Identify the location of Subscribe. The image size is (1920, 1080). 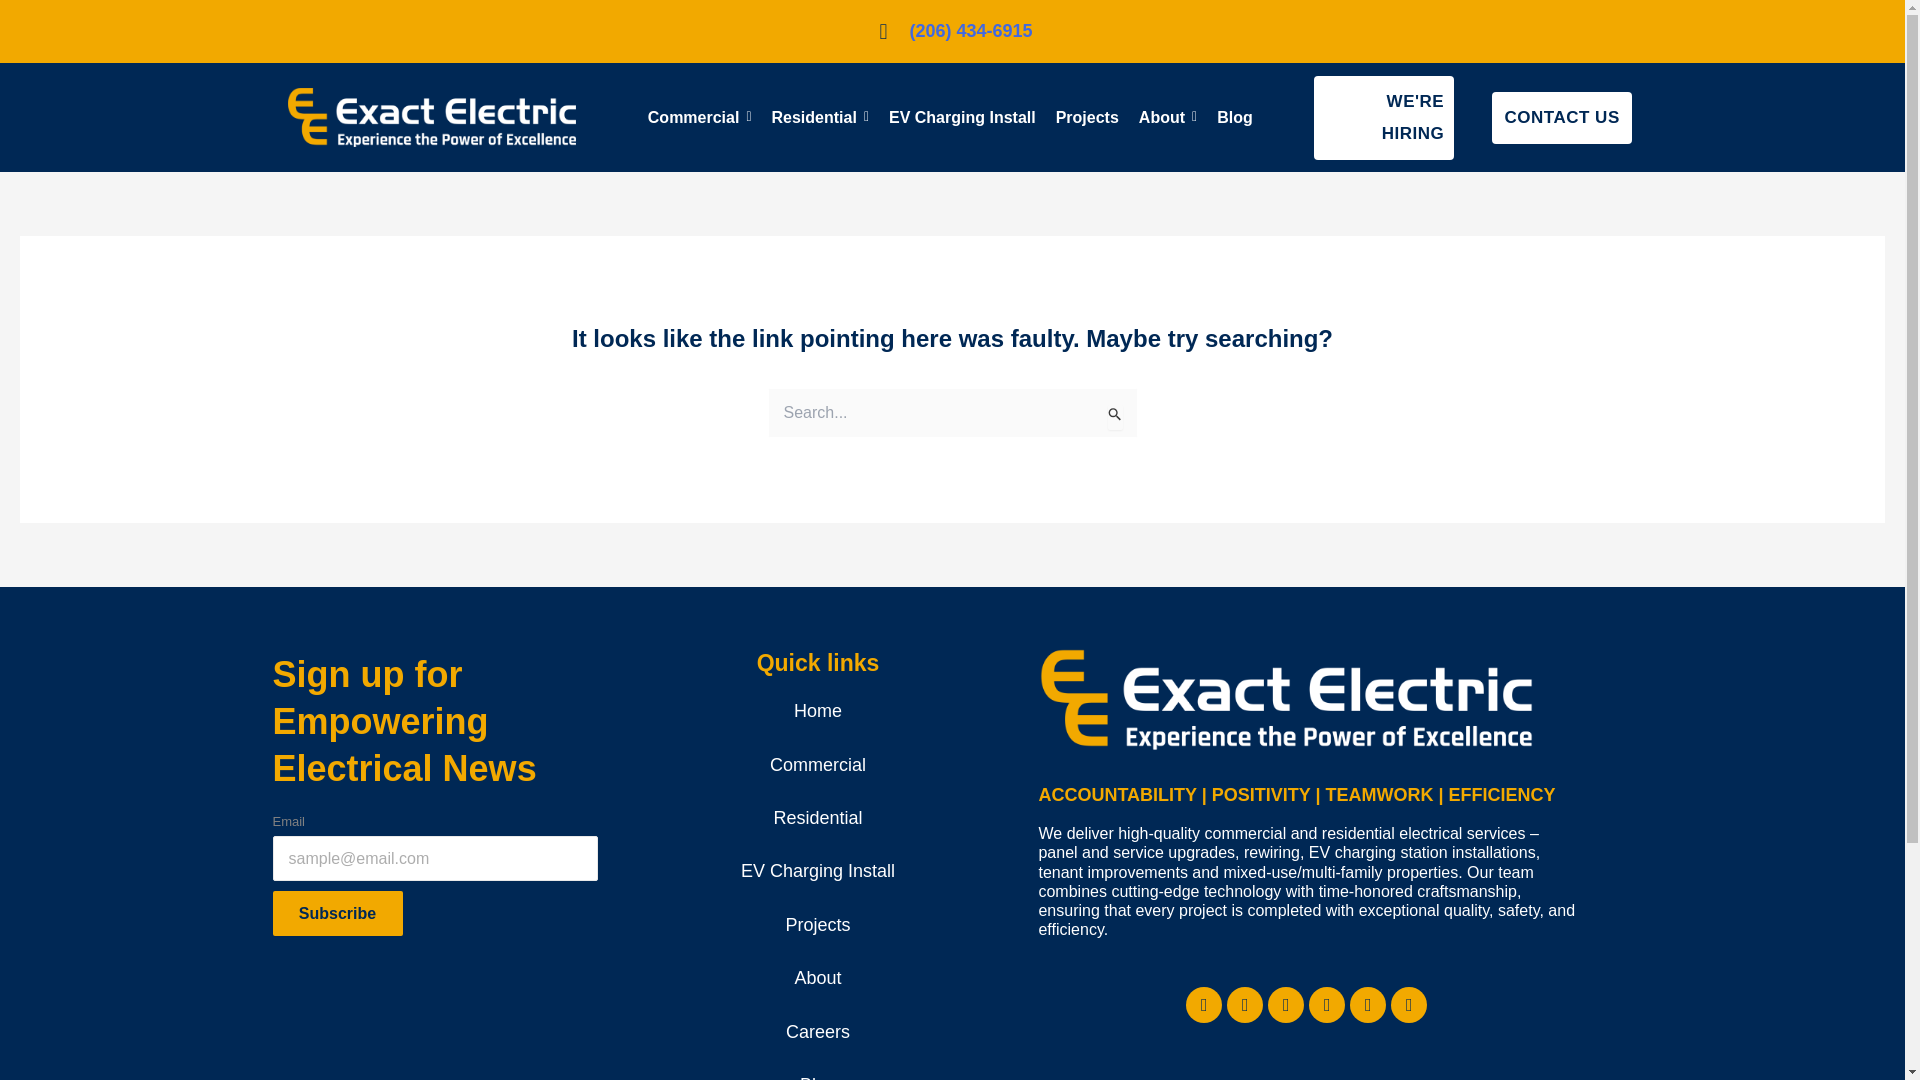
(336, 914).